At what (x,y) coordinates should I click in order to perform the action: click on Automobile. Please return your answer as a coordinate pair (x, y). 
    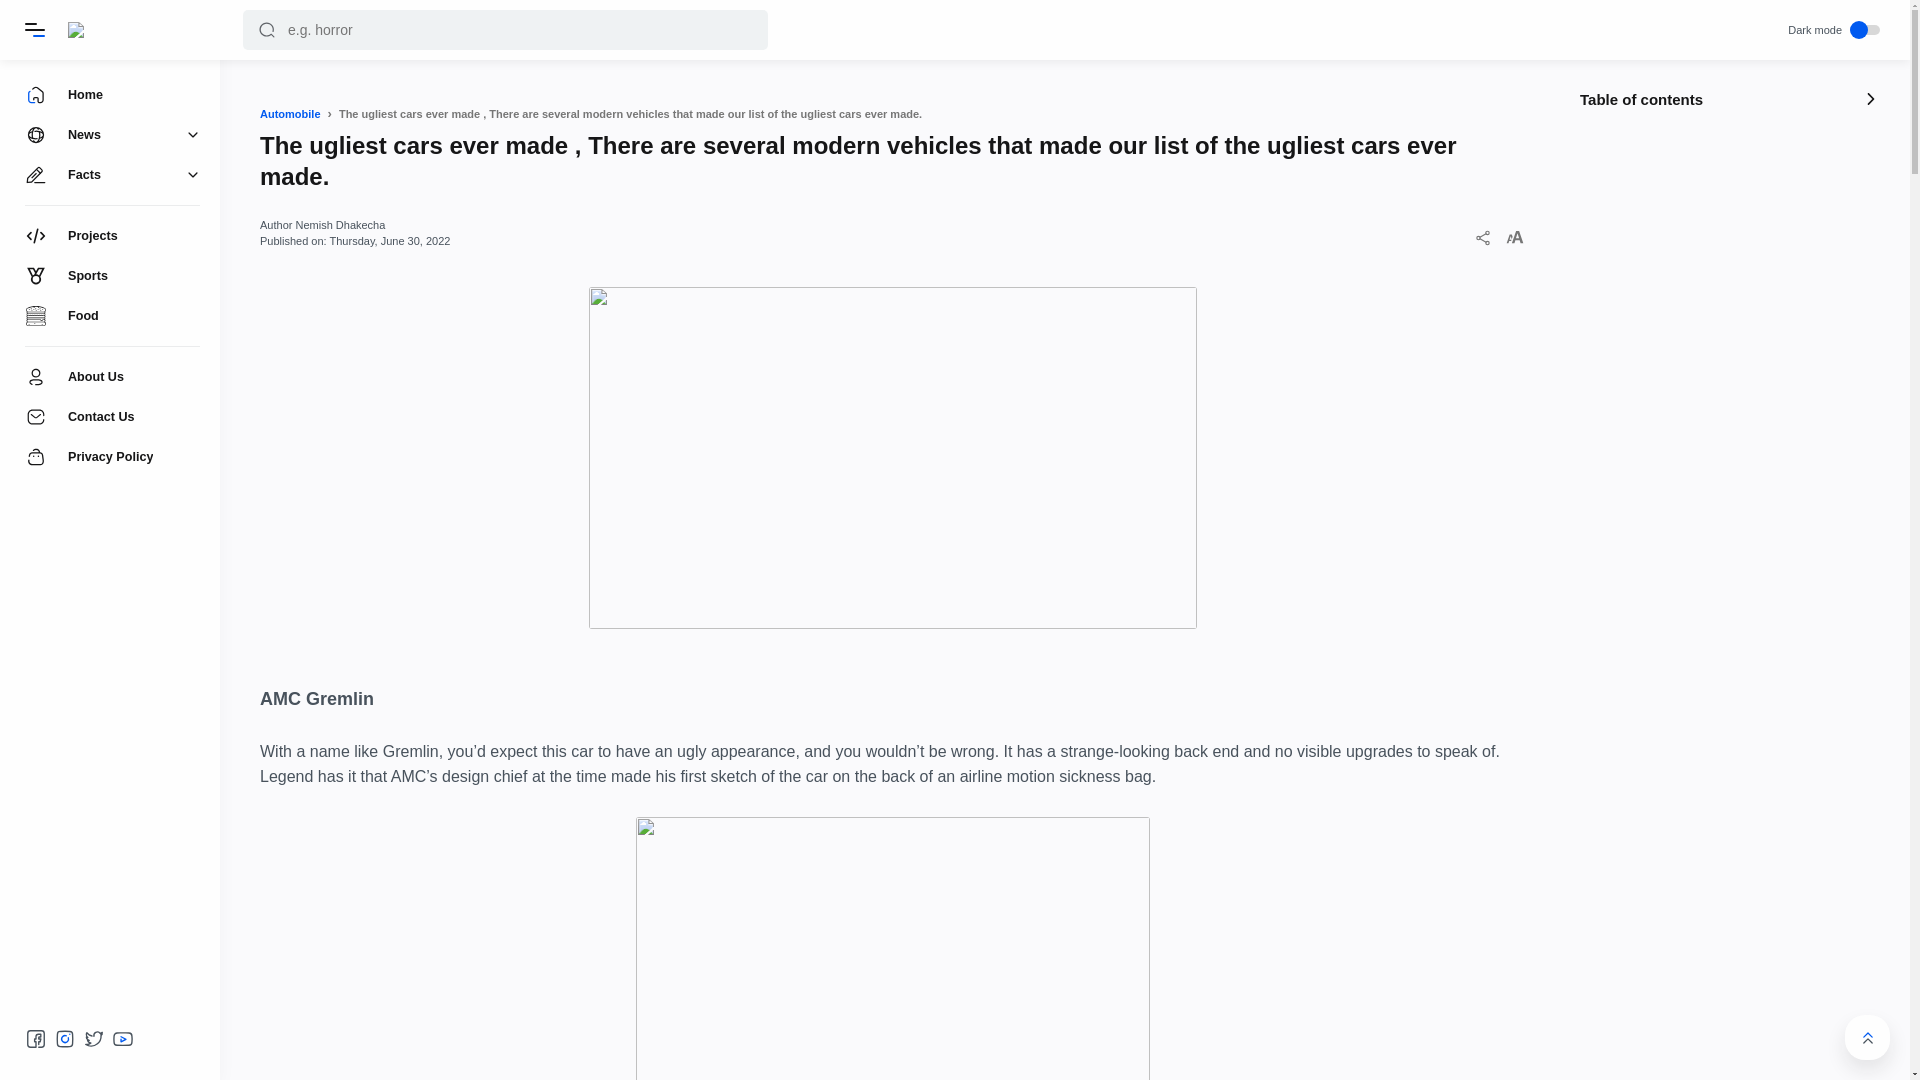
    Looking at the image, I should click on (290, 114).